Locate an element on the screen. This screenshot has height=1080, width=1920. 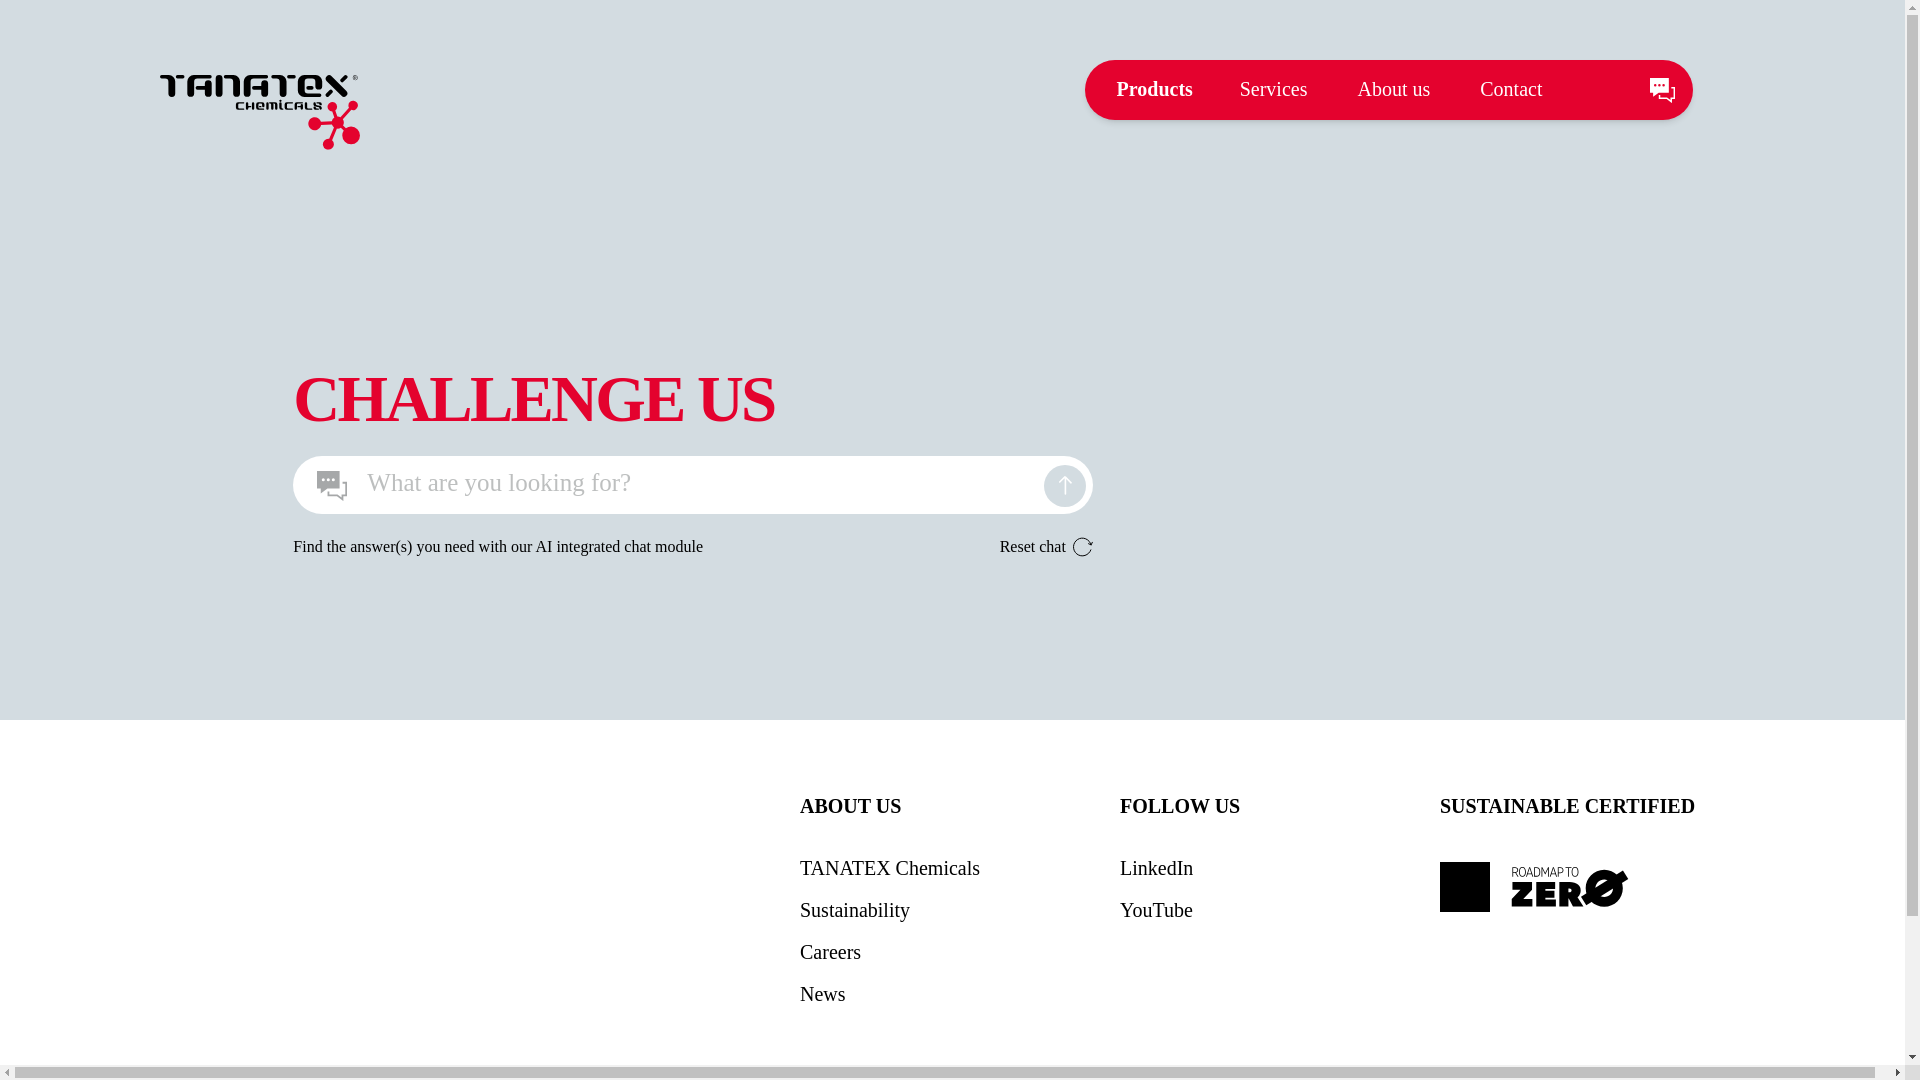
About us is located at coordinates (1394, 88).